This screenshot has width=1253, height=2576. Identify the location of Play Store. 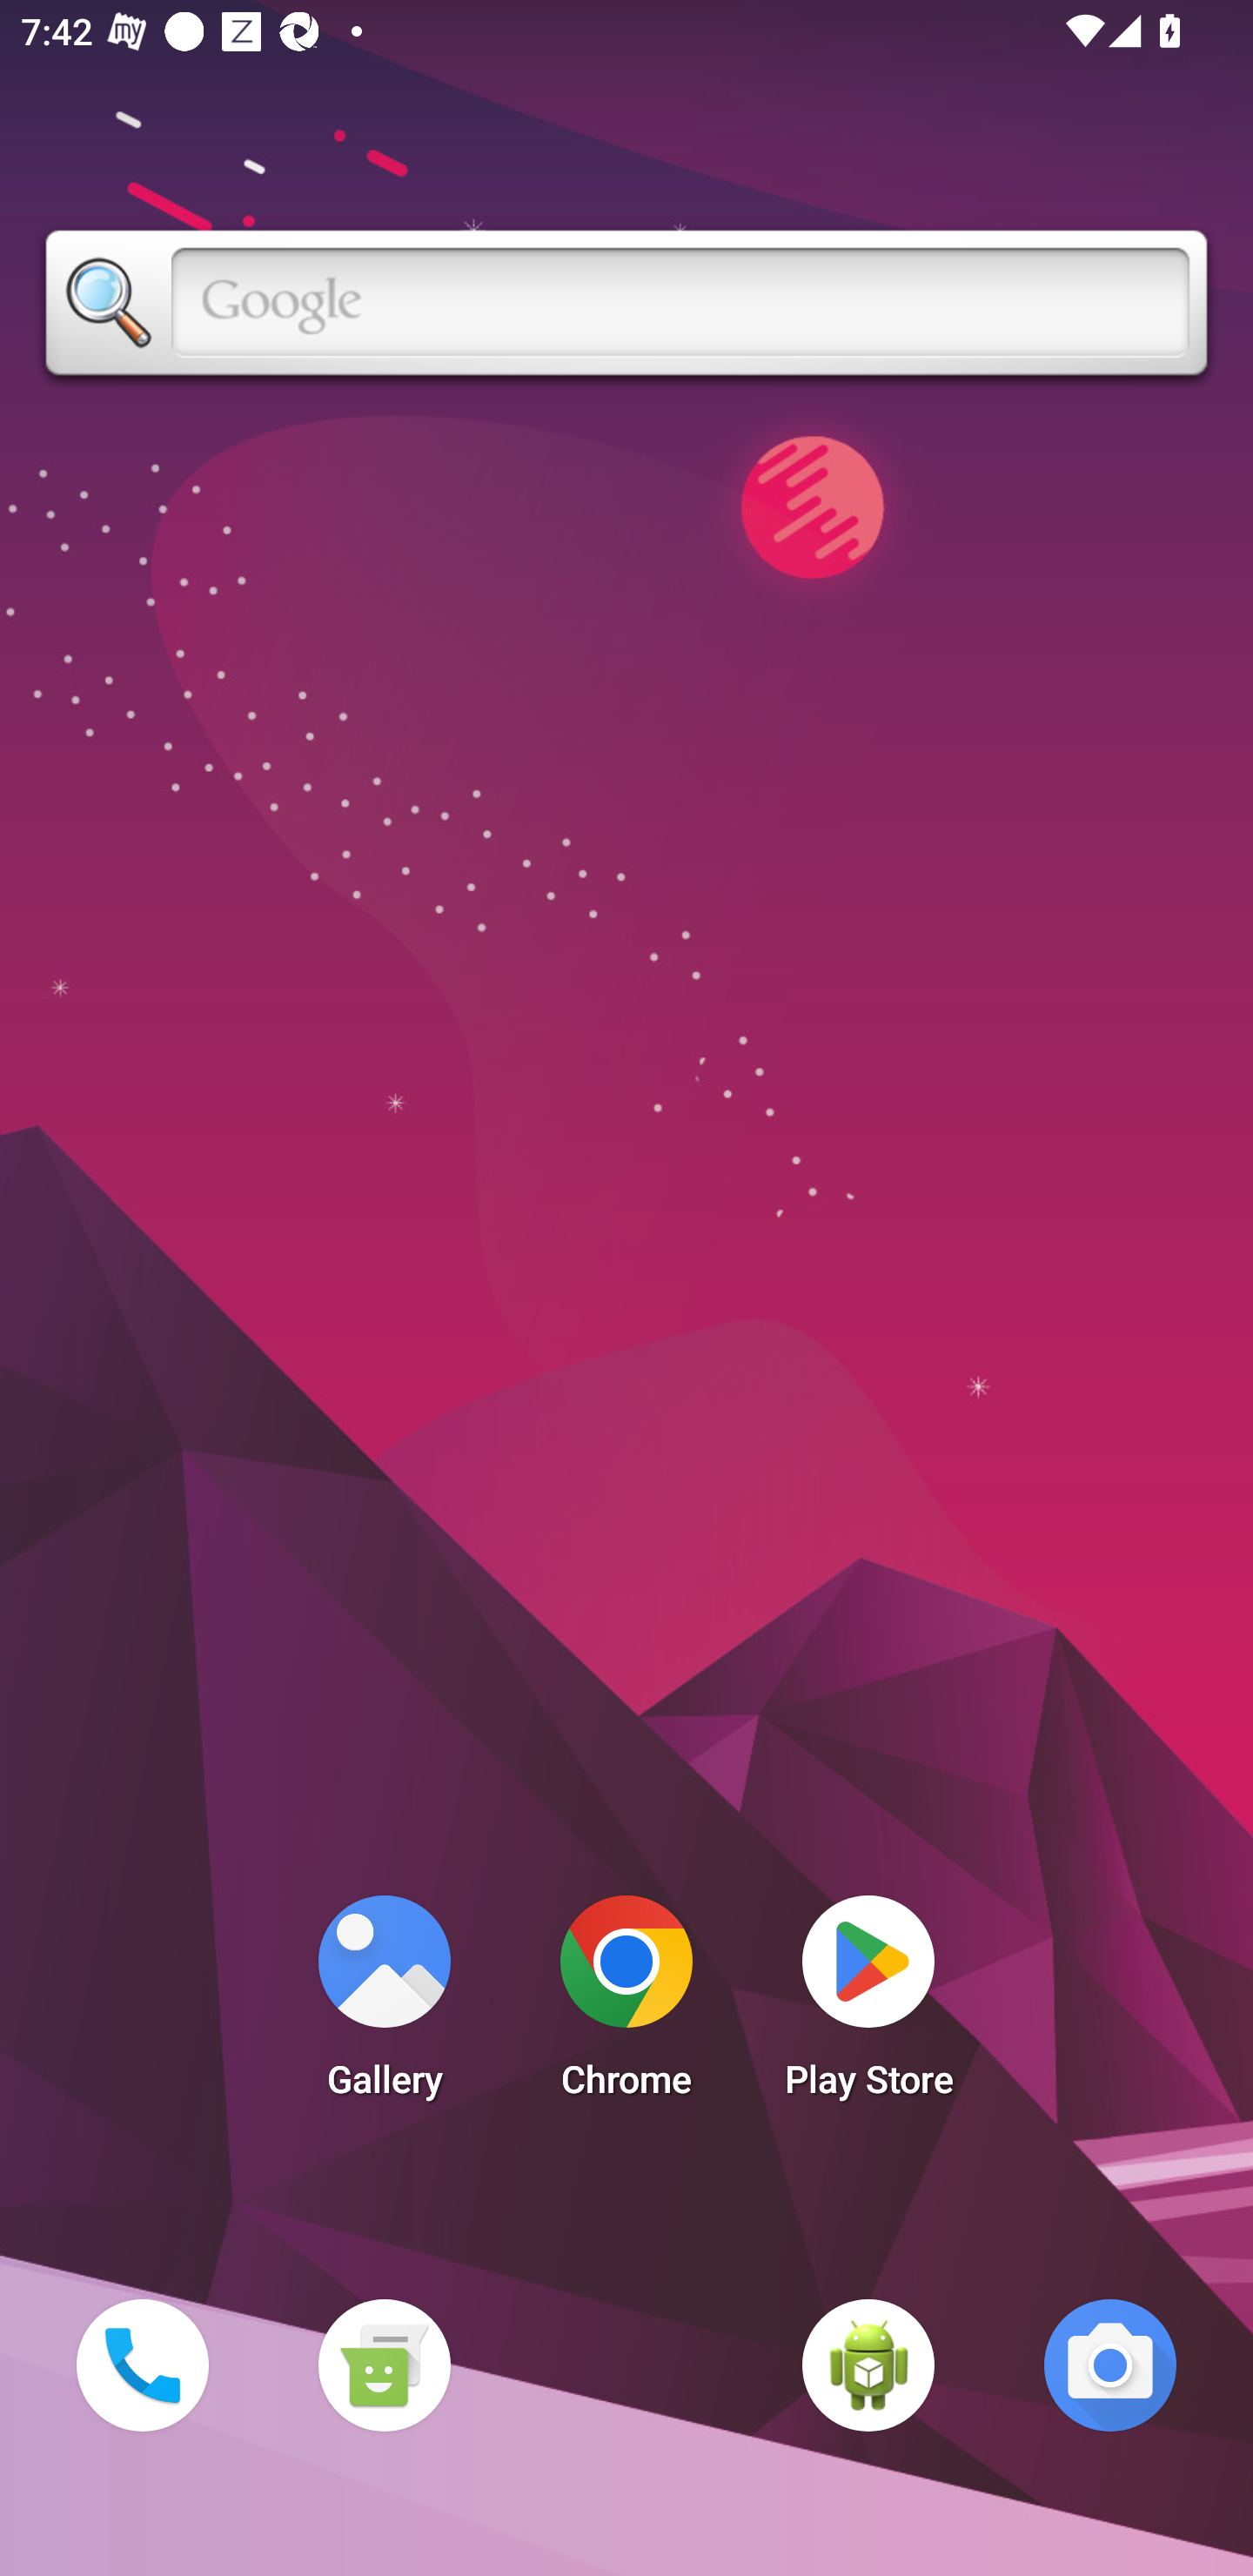
(868, 2005).